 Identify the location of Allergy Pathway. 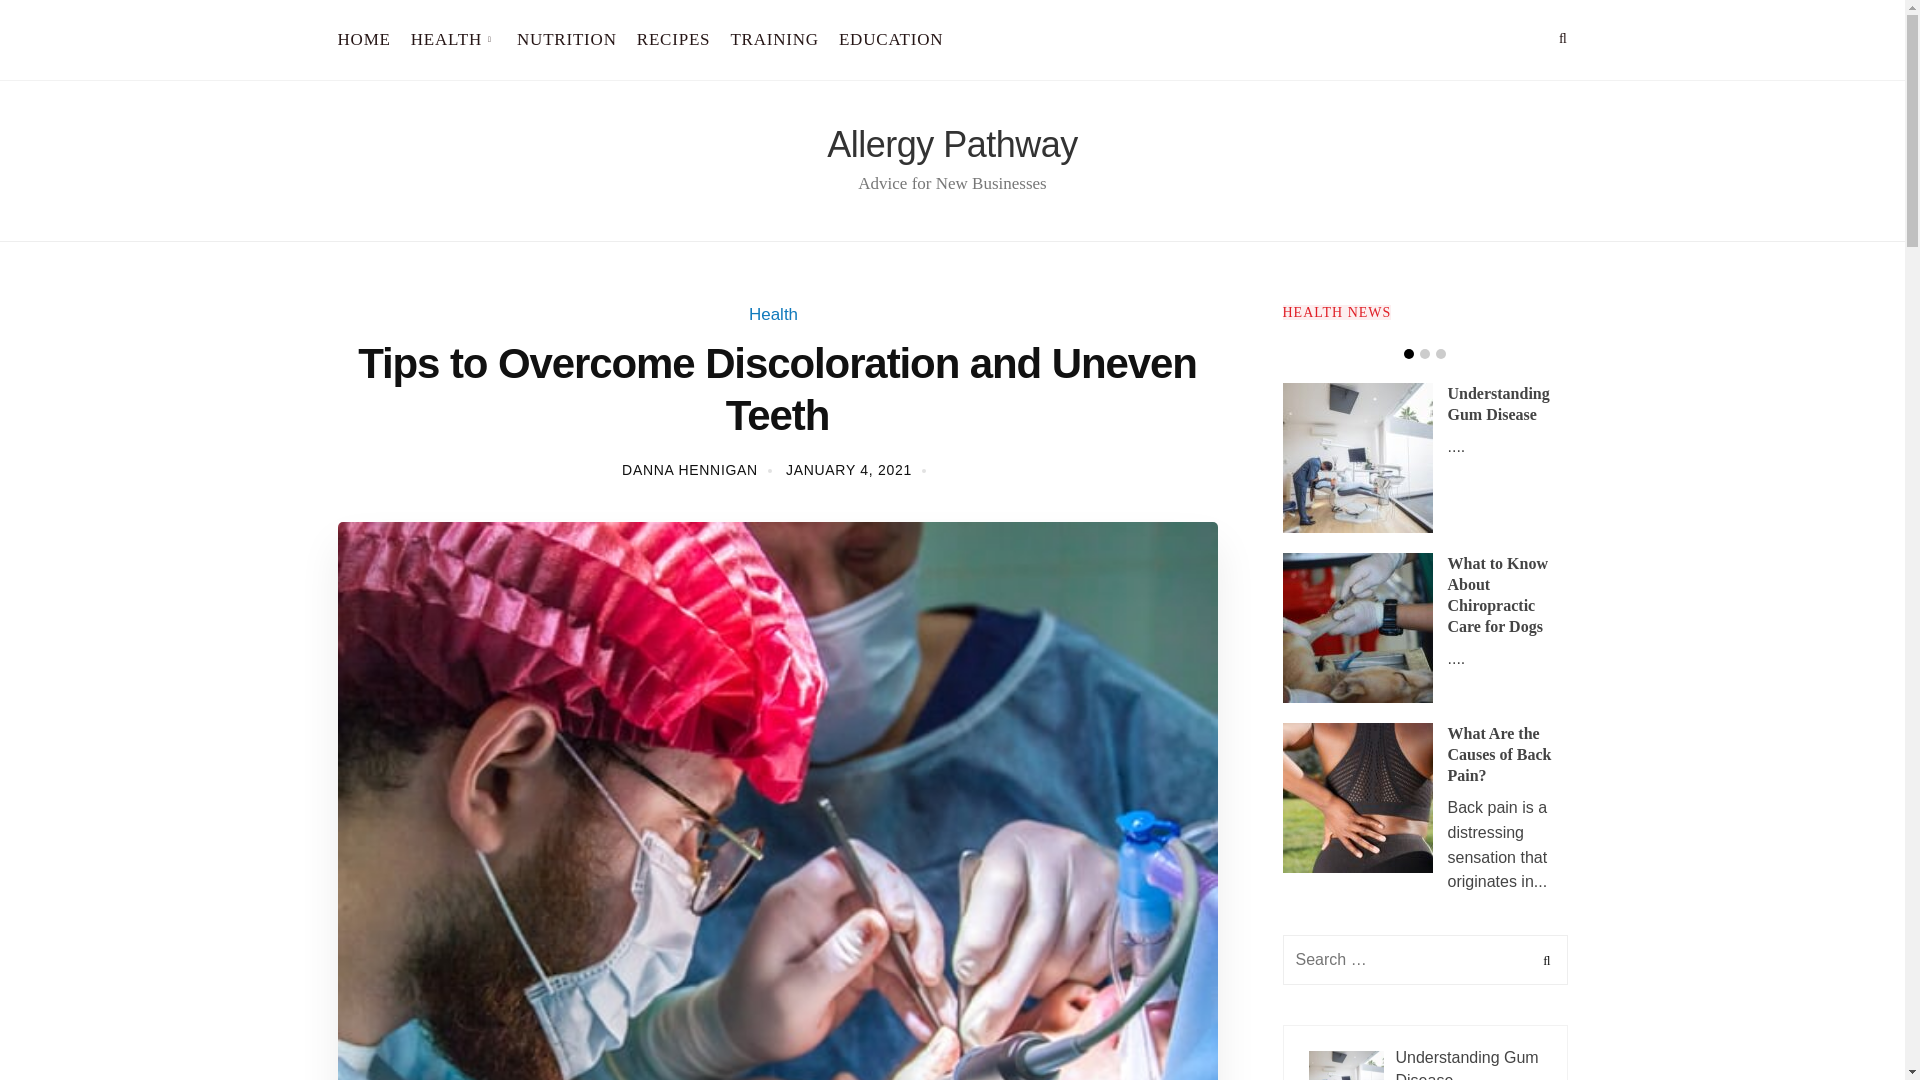
(952, 144).